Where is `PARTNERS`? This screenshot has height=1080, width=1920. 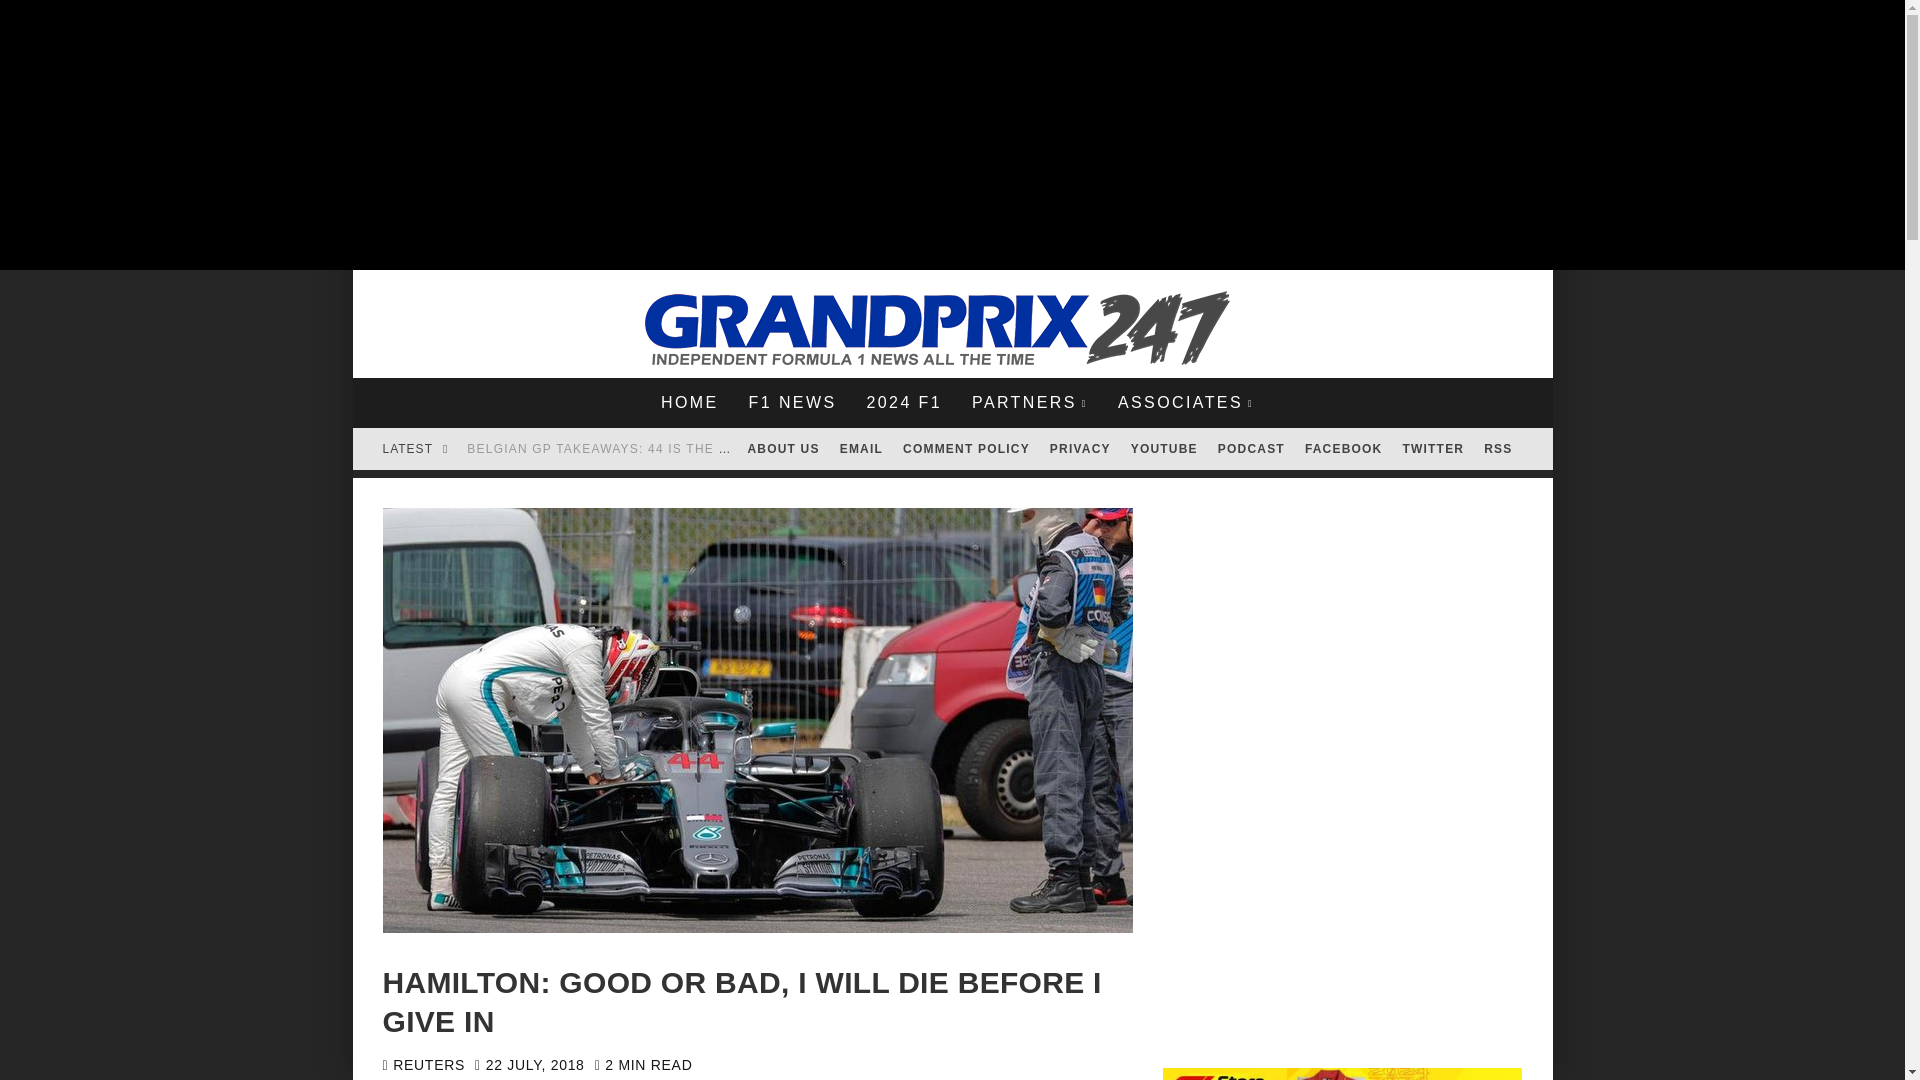 PARTNERS is located at coordinates (1029, 402).